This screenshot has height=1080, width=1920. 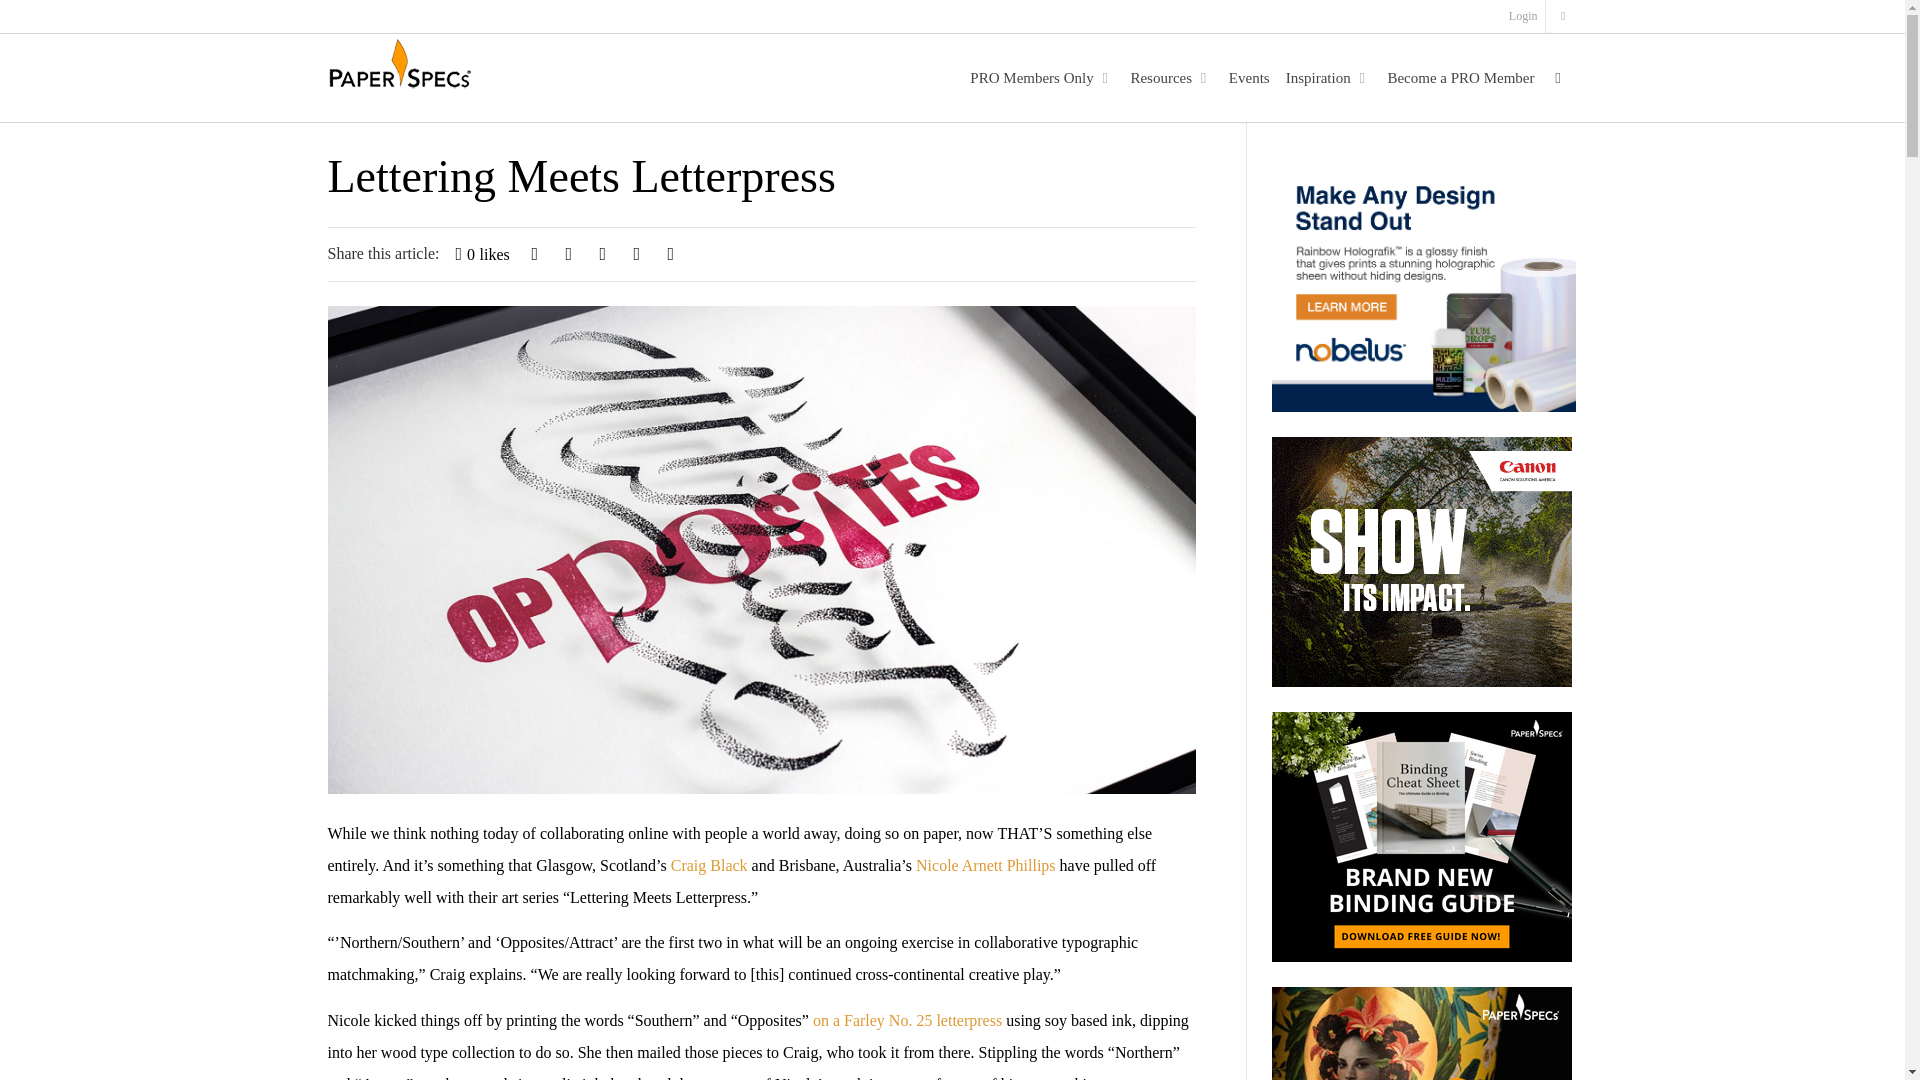 I want to click on View Cart, so click(x=1562, y=16).